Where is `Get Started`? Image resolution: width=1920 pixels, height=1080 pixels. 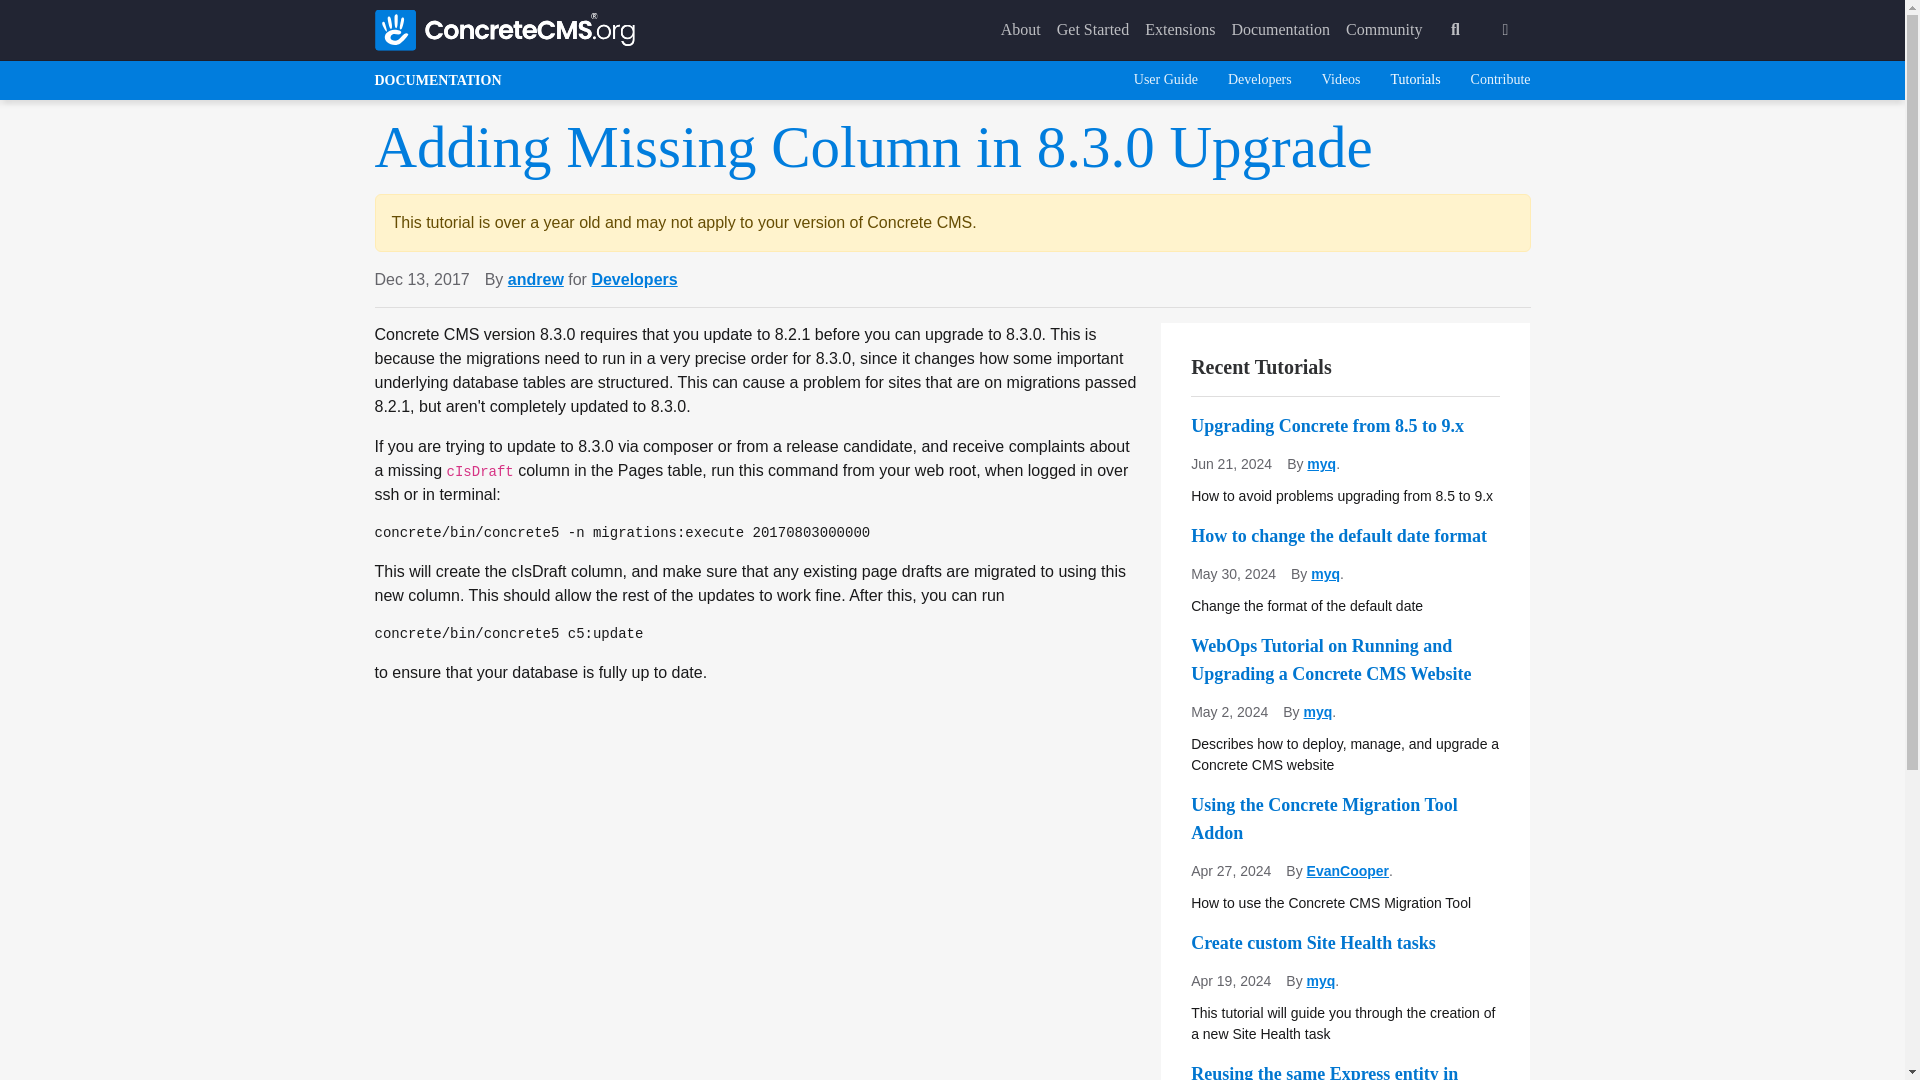
Get Started is located at coordinates (1092, 29).